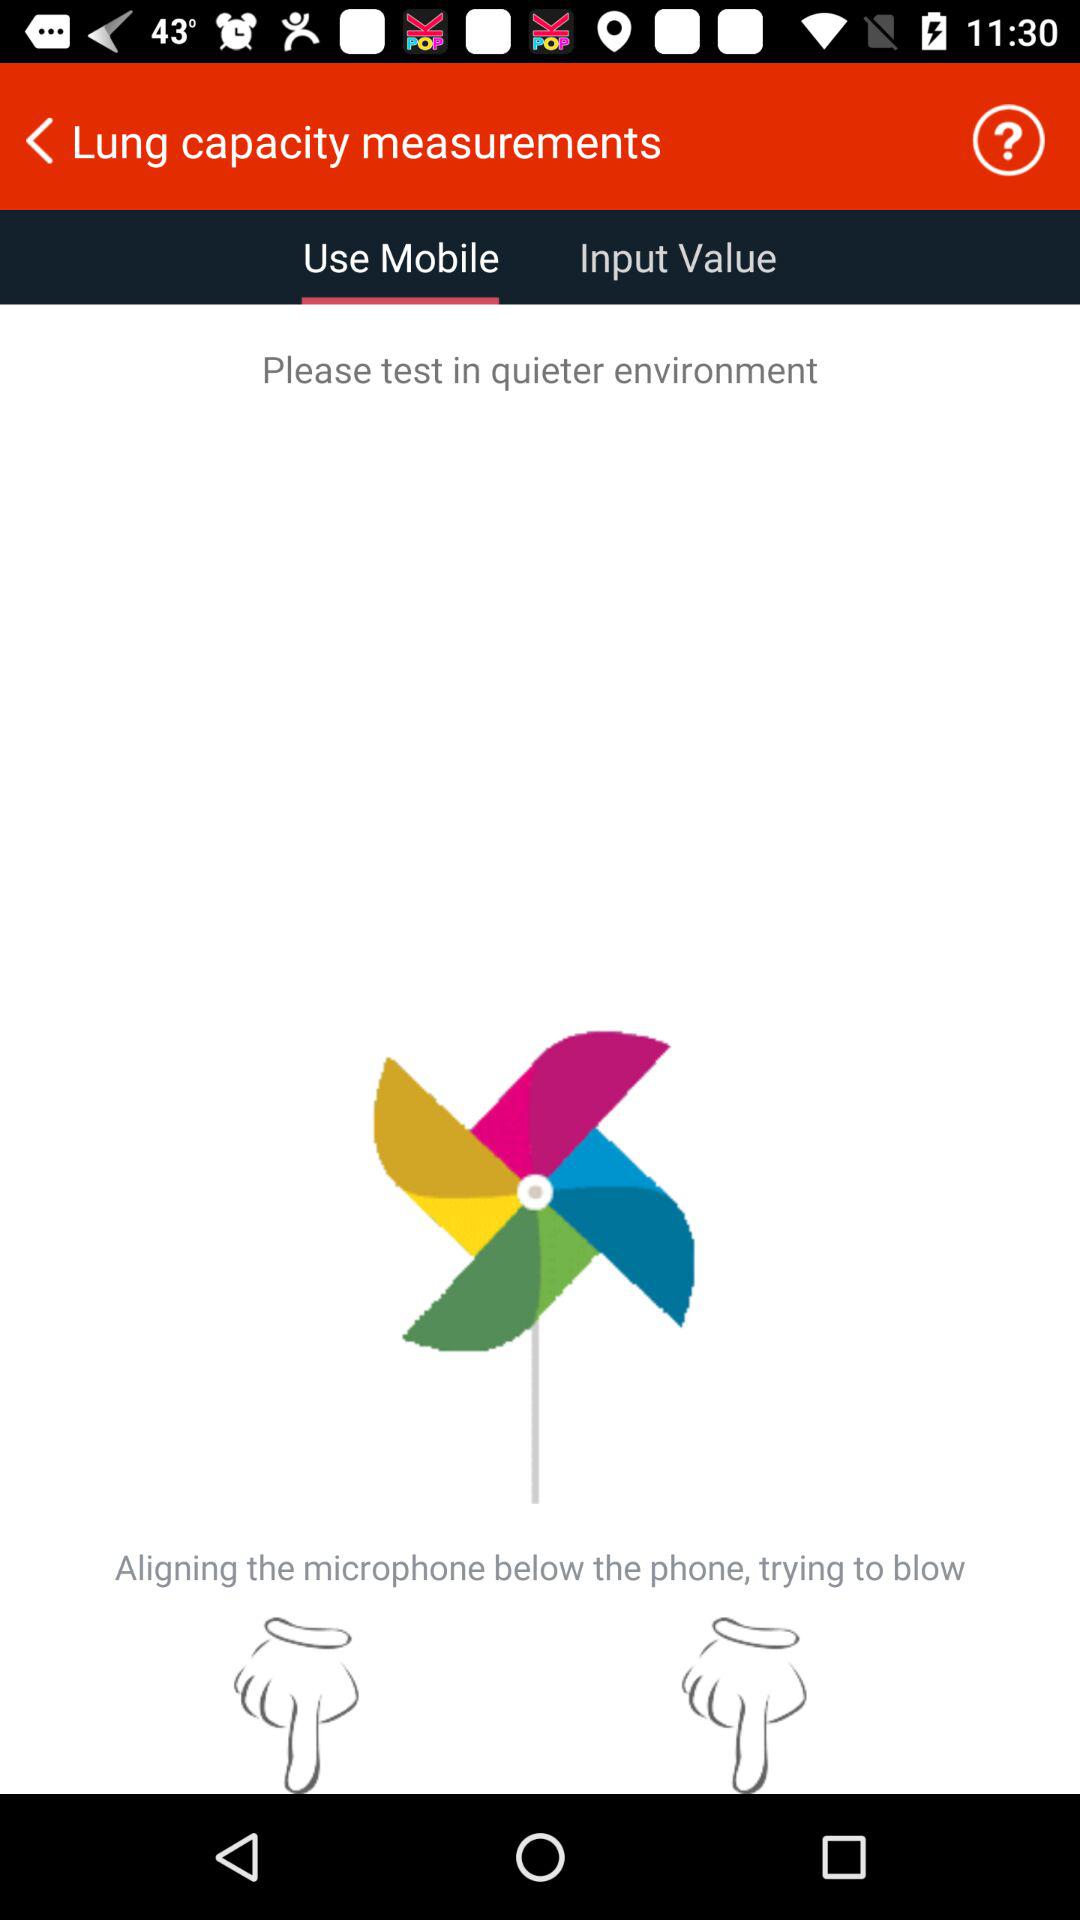 This screenshot has height=1920, width=1080. Describe the element at coordinates (1008, 140) in the screenshot. I see `select icon at the top right corner` at that location.